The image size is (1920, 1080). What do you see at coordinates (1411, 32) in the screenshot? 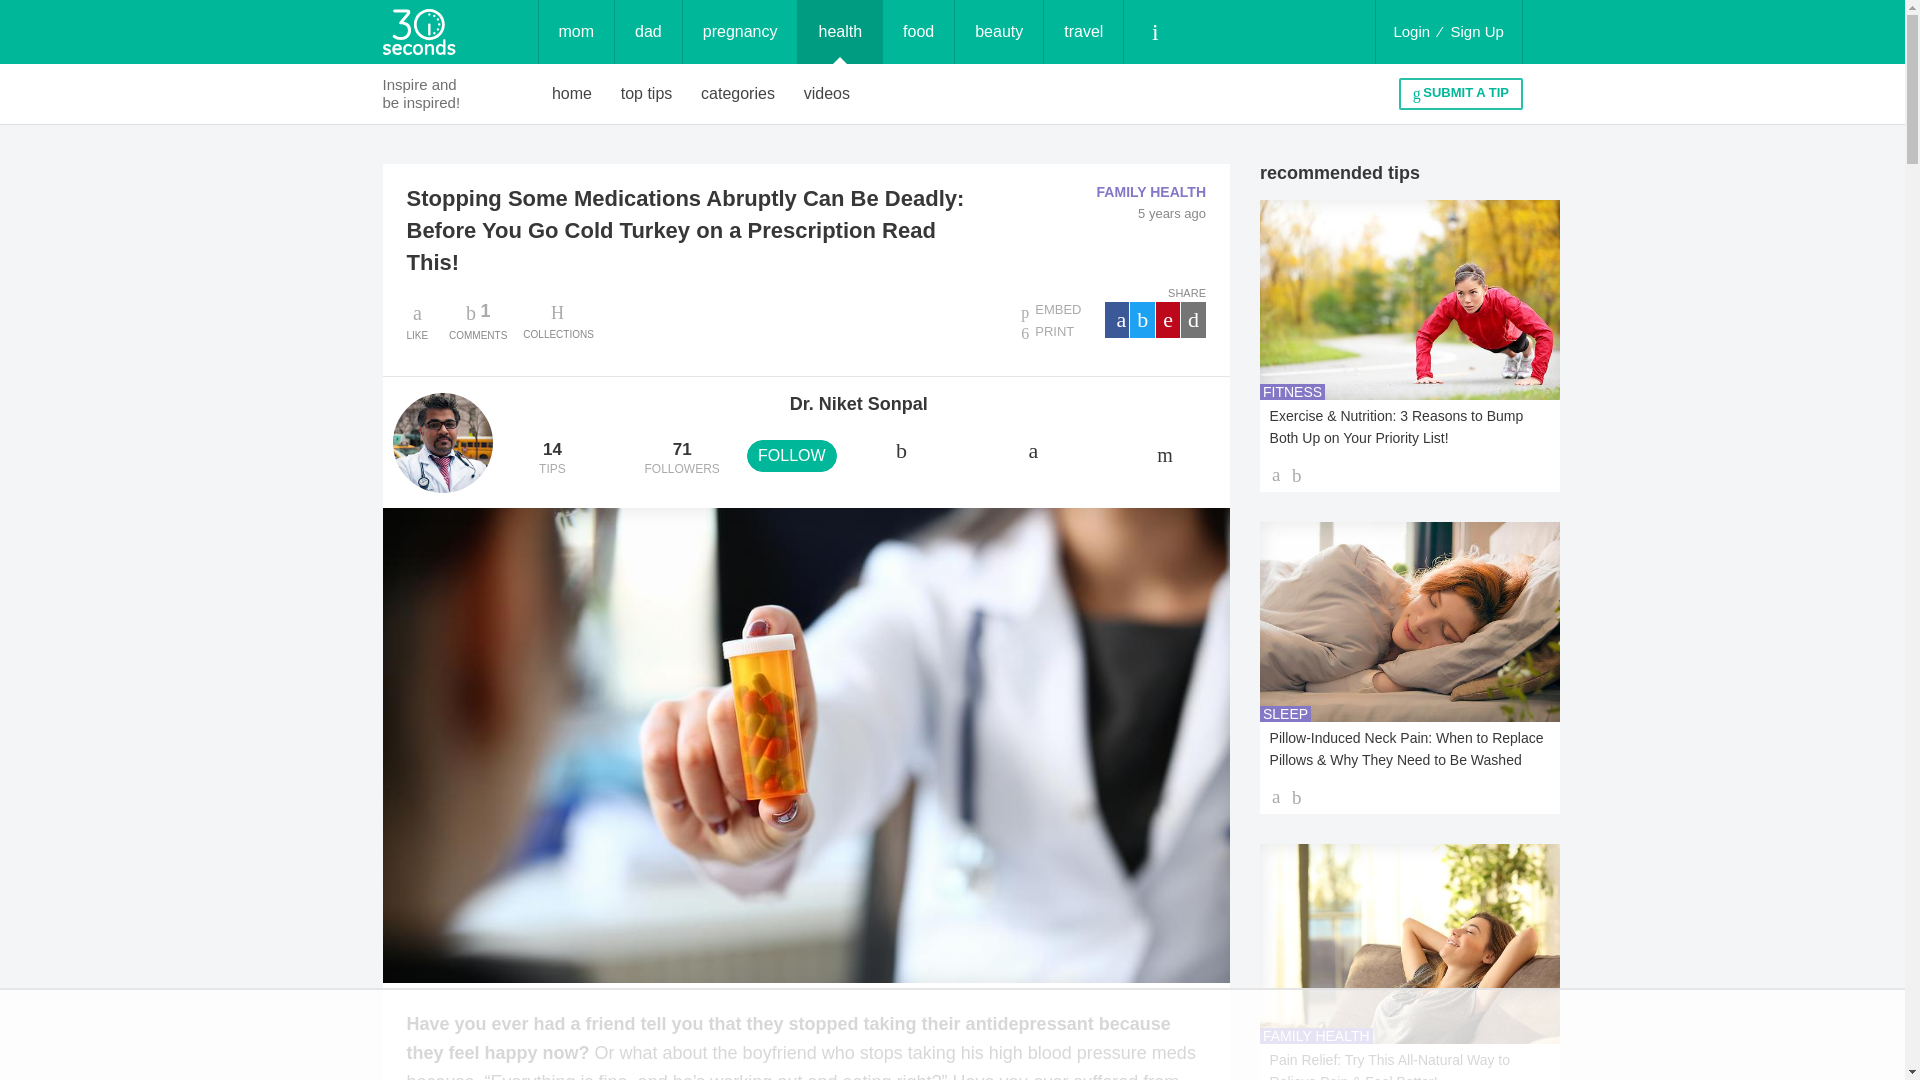
I see `dad` at bounding box center [1411, 32].